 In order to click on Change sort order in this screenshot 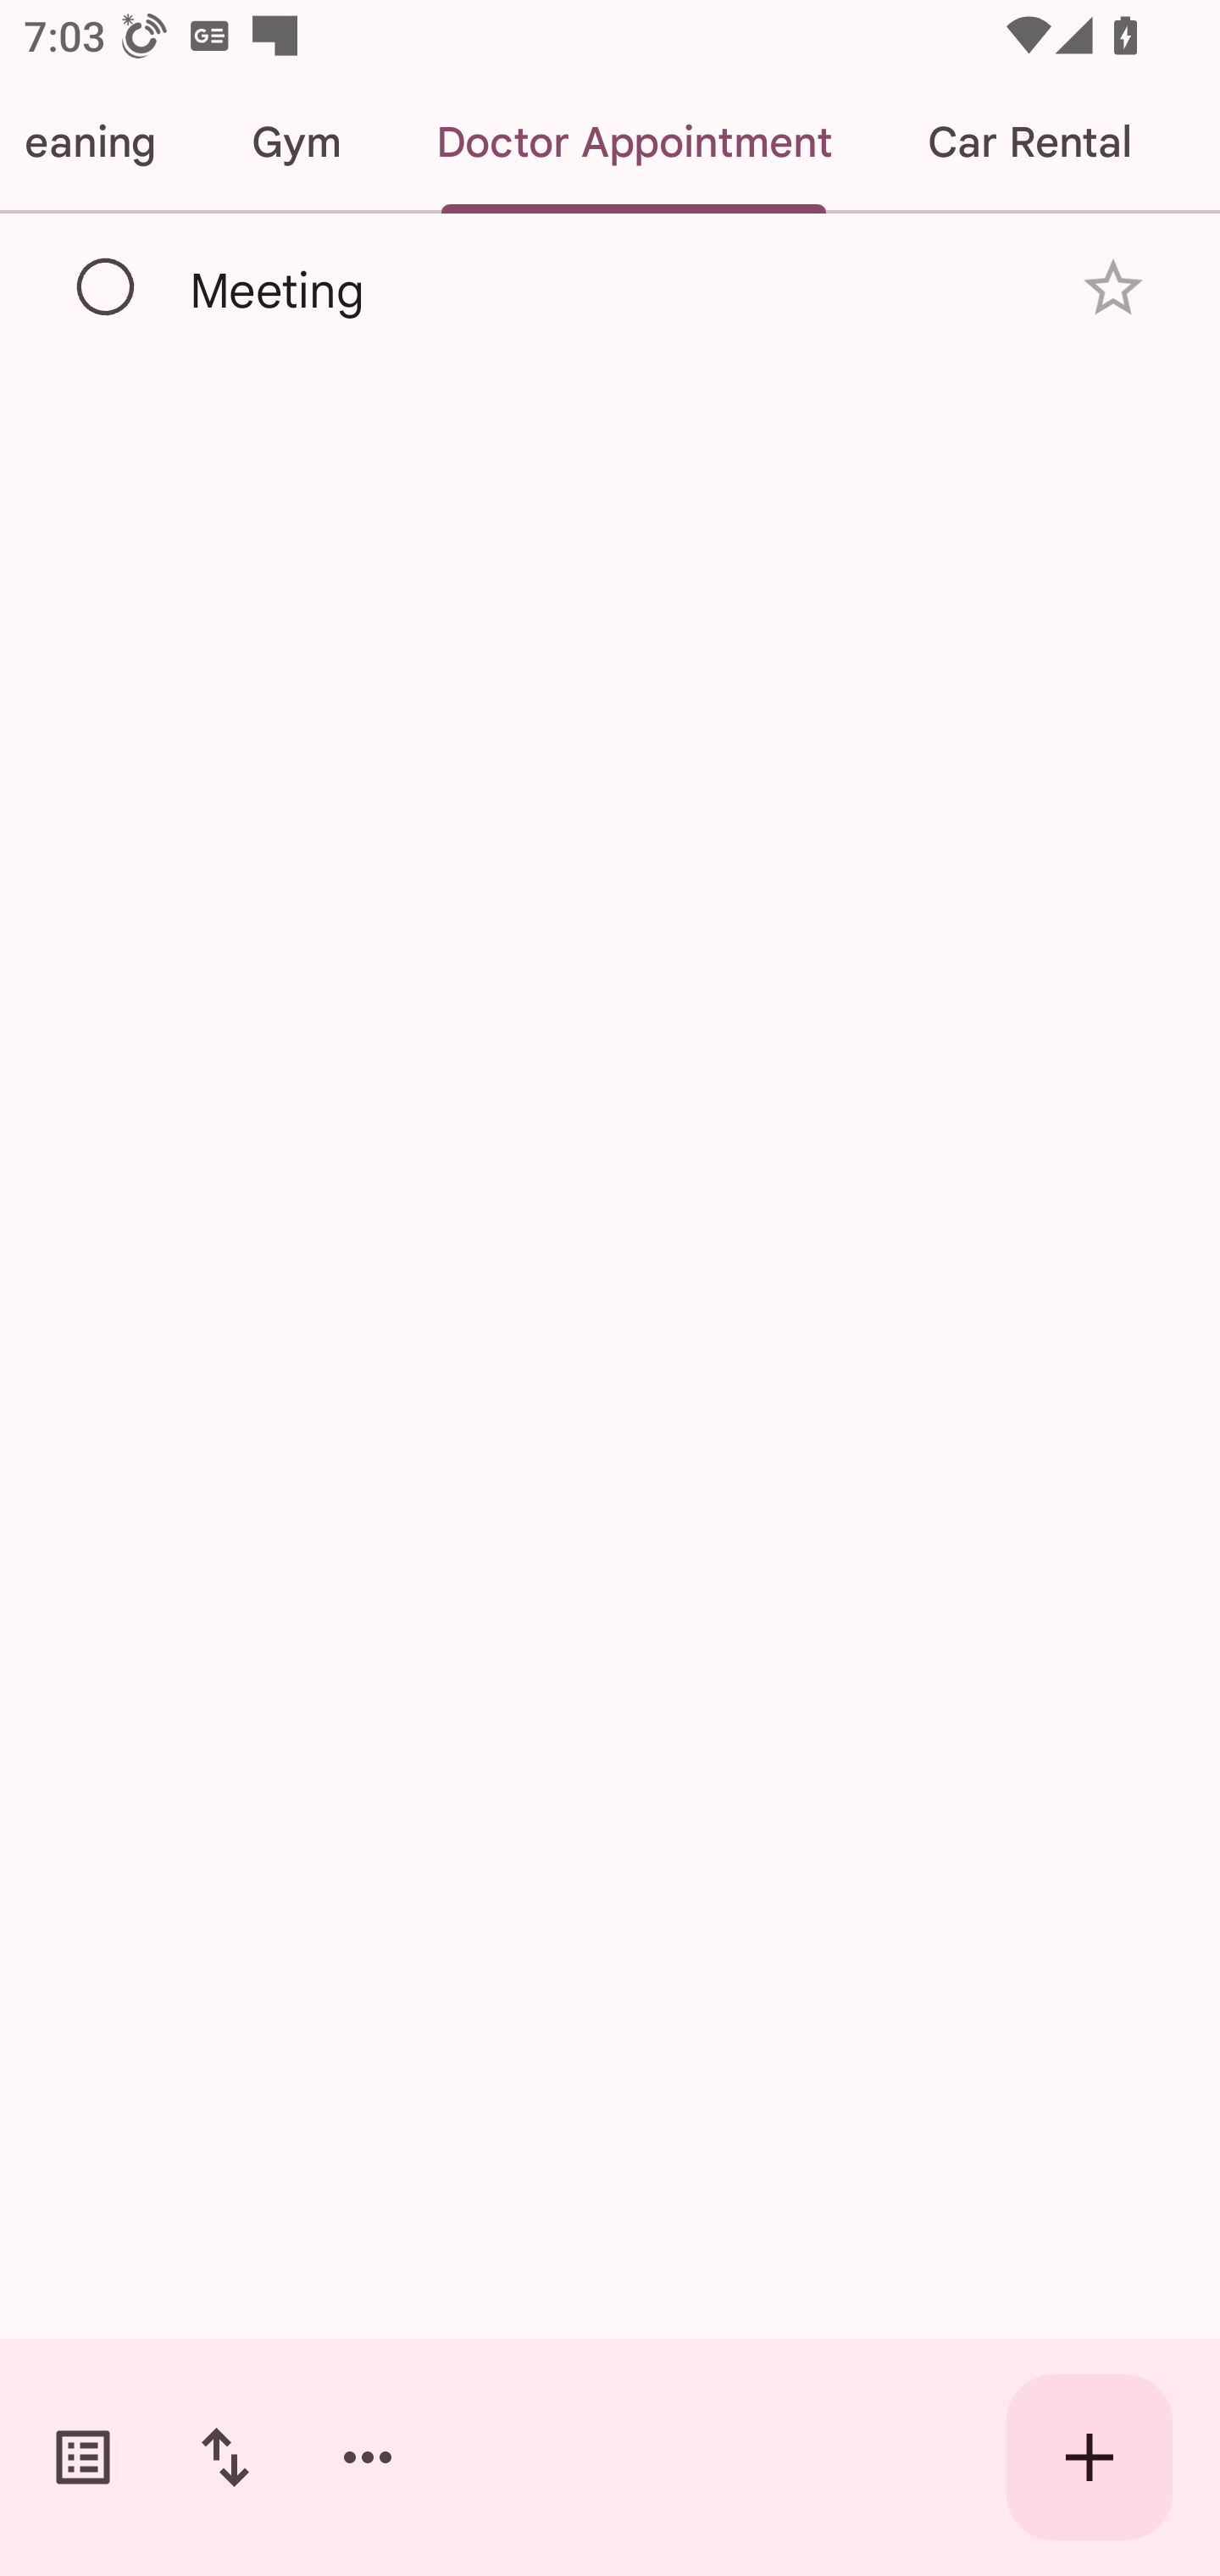, I will do `click(225, 2457)`.